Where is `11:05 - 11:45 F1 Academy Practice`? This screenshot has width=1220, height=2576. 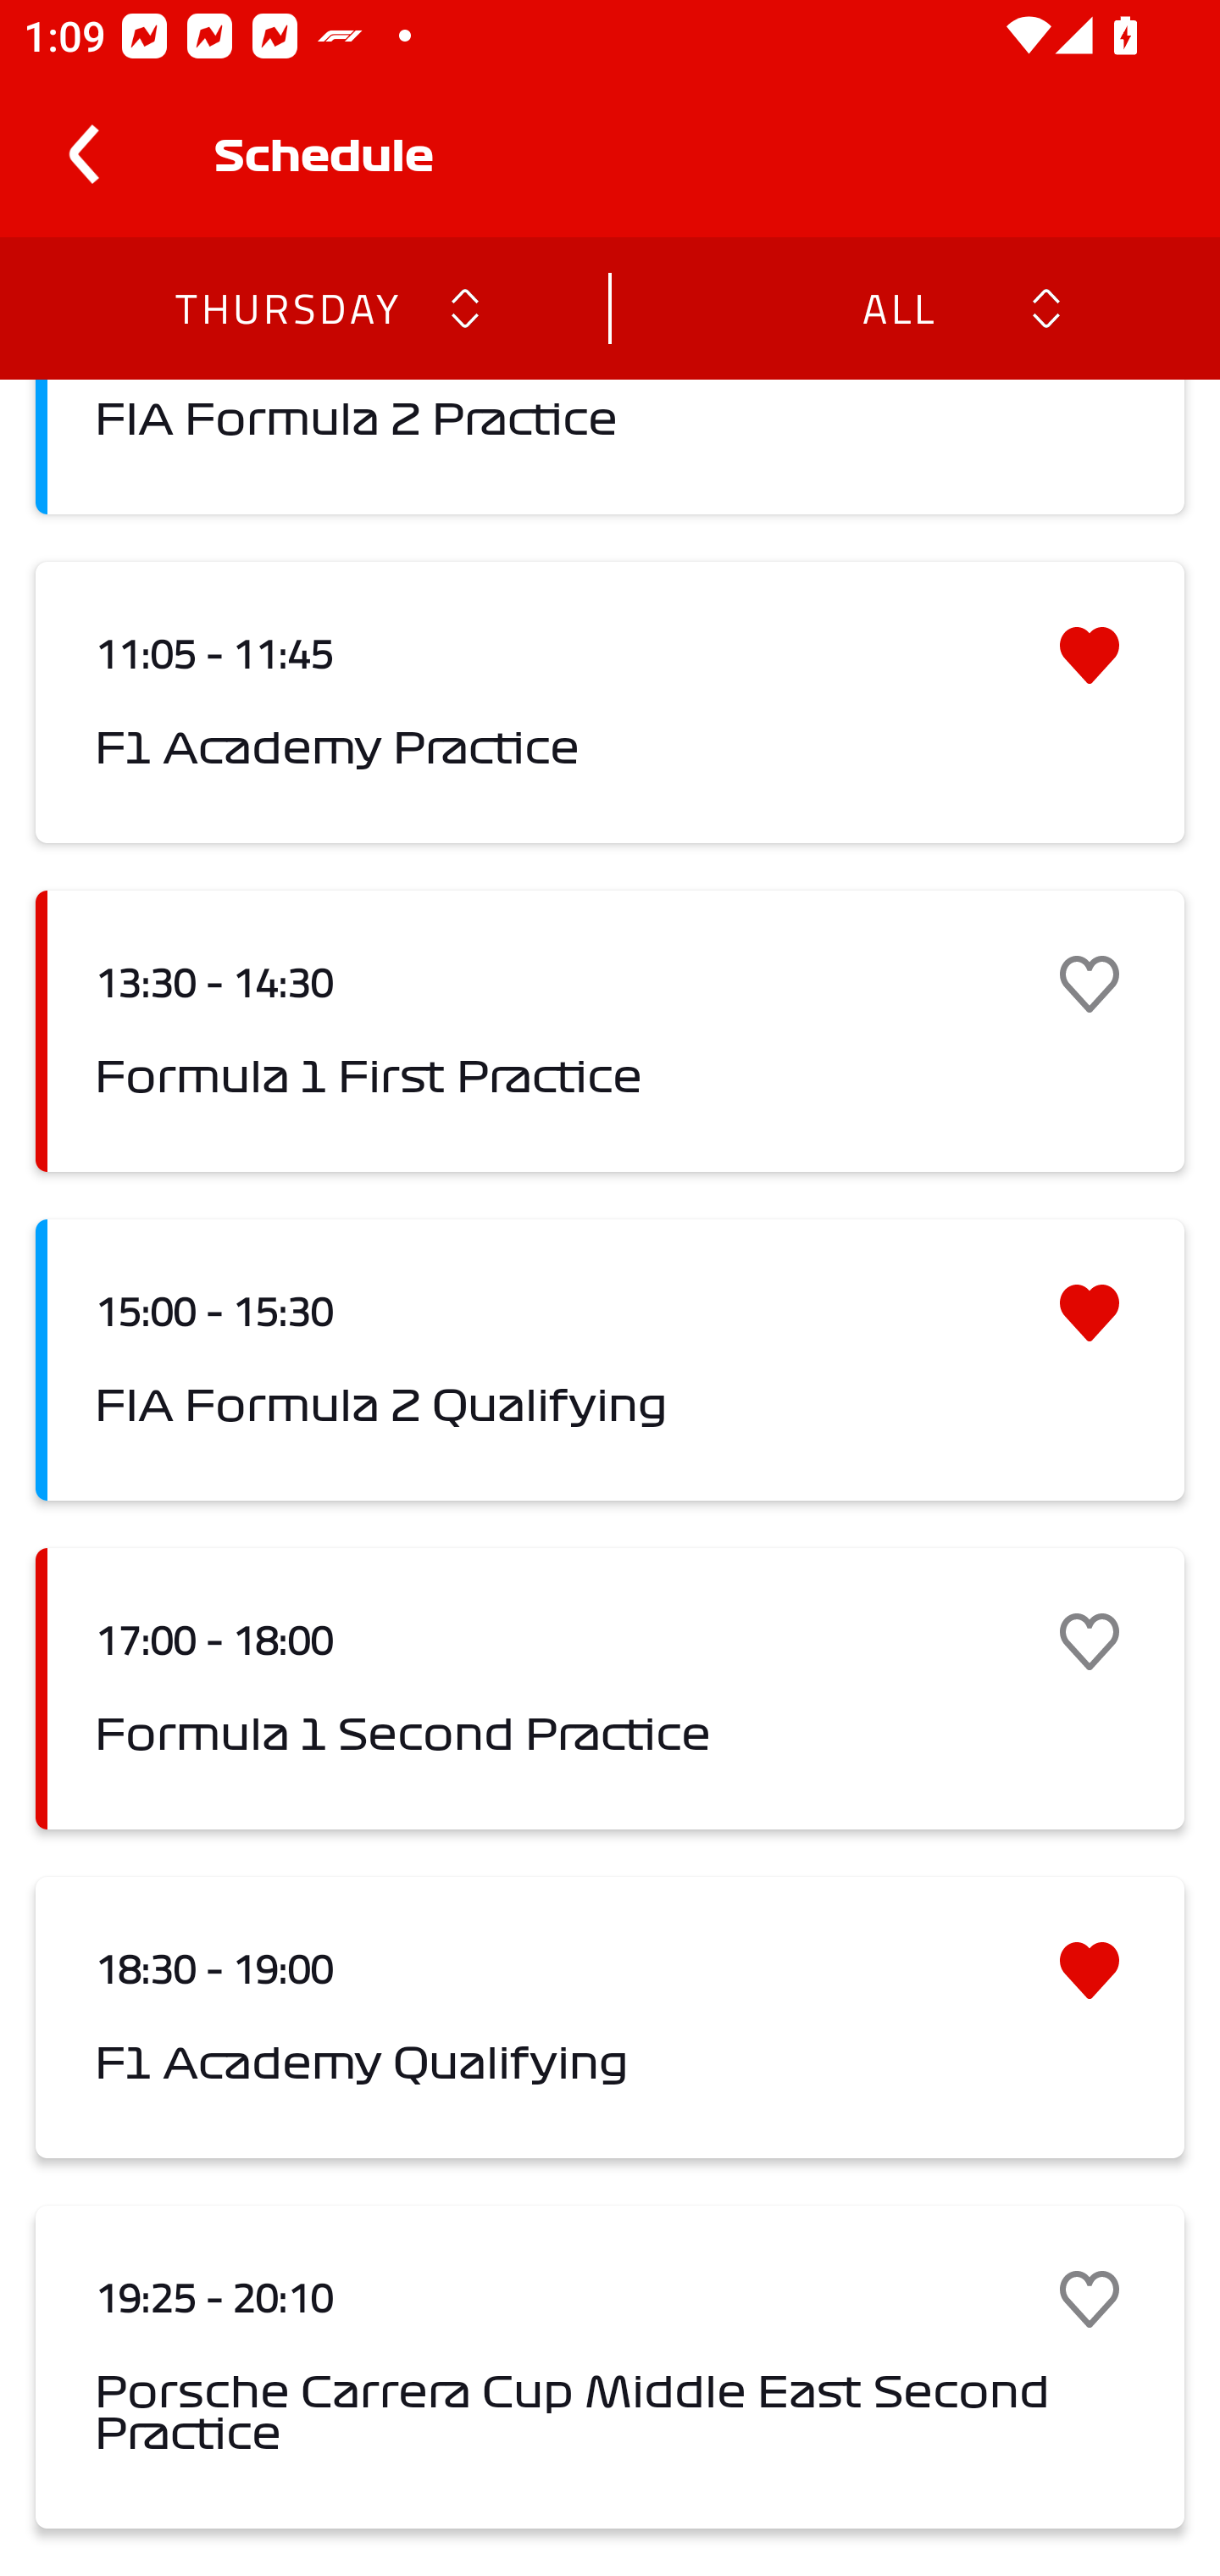
11:05 - 11:45 F1 Academy Practice is located at coordinates (610, 702).